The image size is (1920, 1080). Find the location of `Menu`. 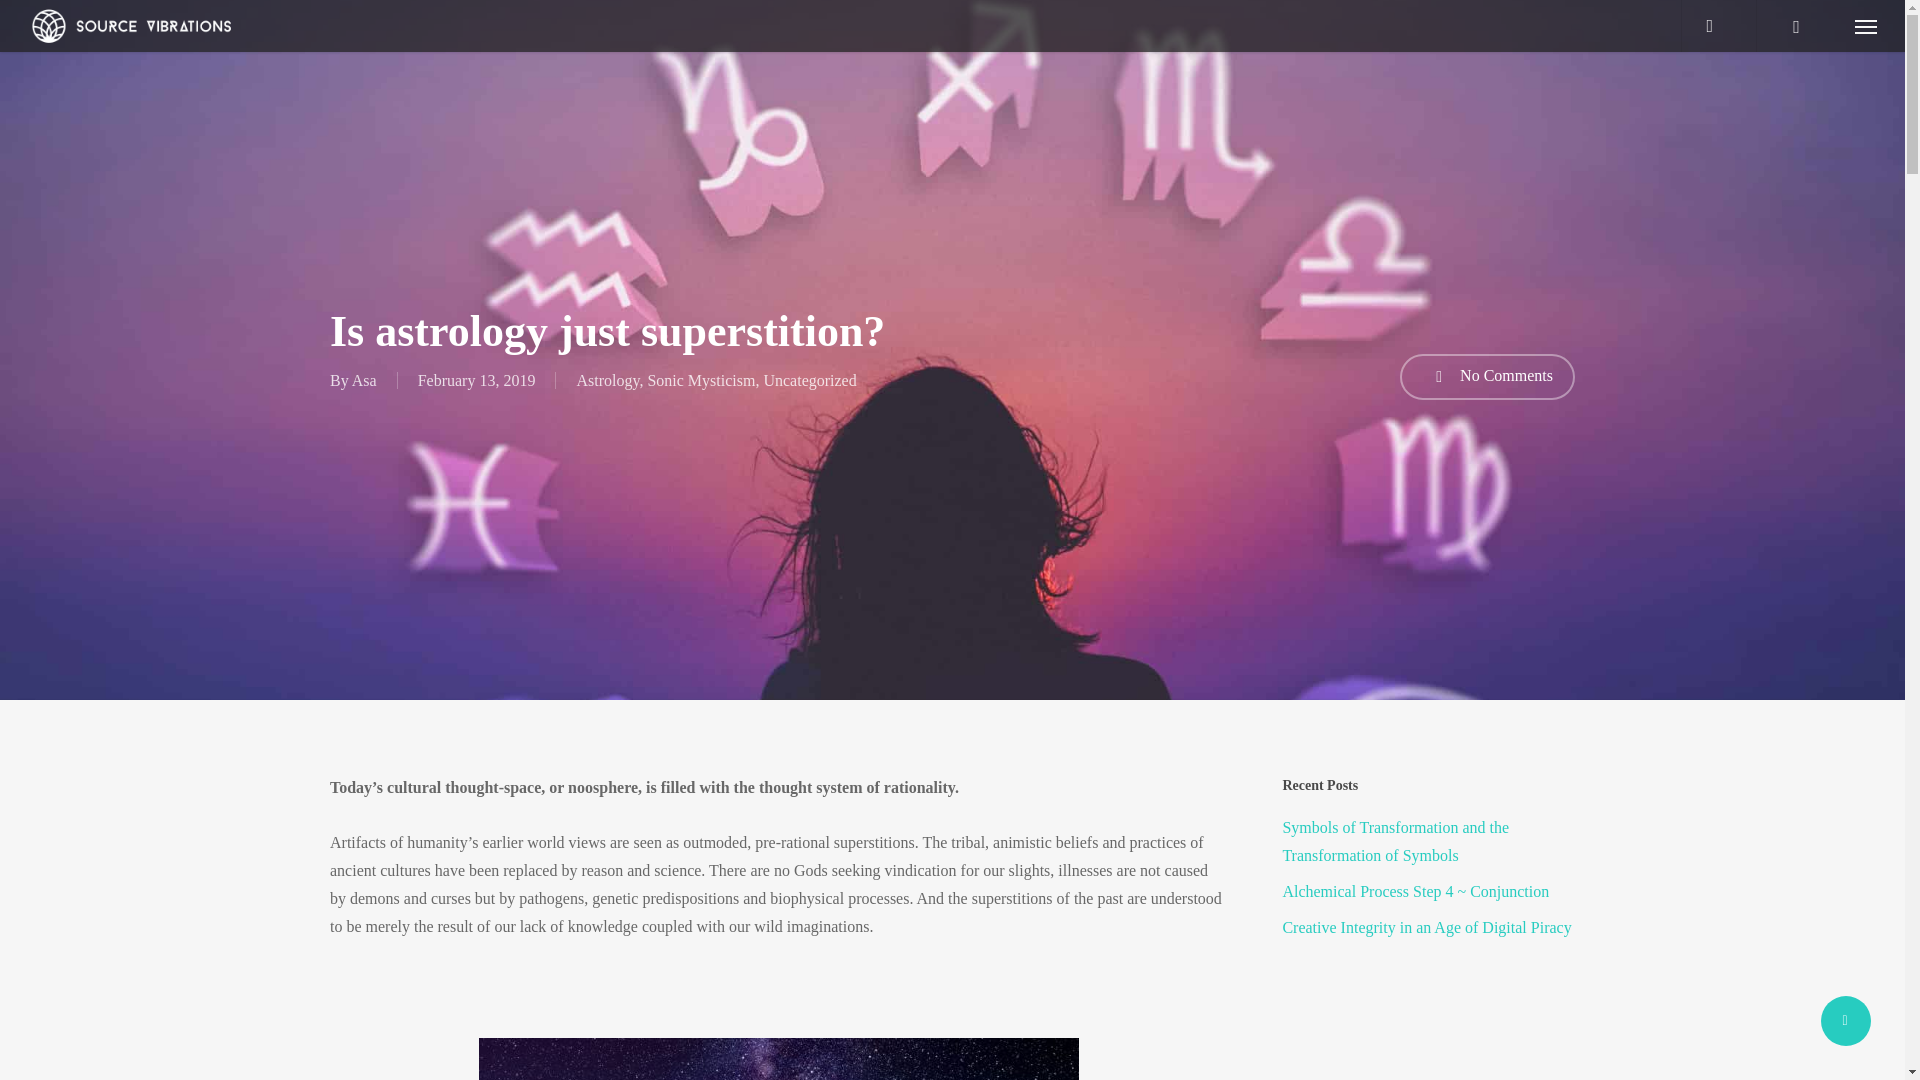

Menu is located at coordinates (1866, 26).